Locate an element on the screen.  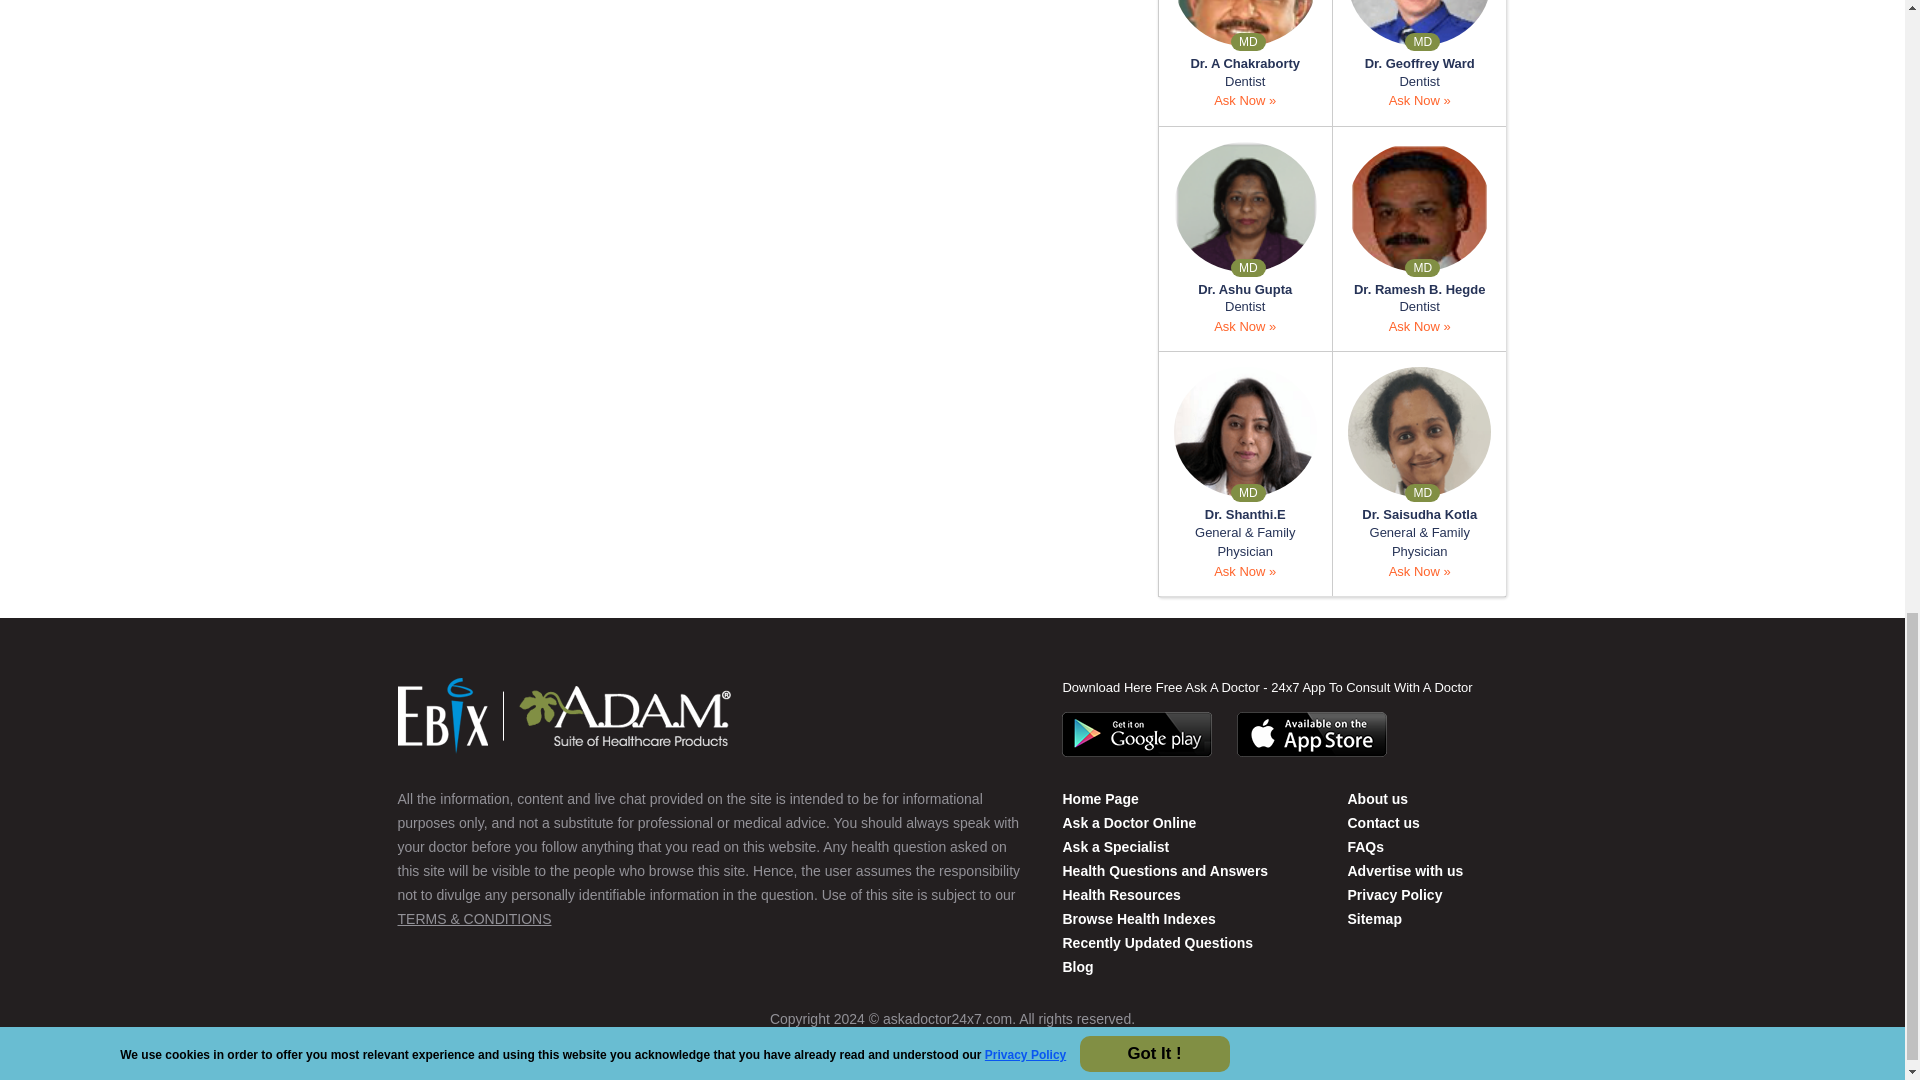
Ask a Doctor Online is located at coordinates (1128, 822).